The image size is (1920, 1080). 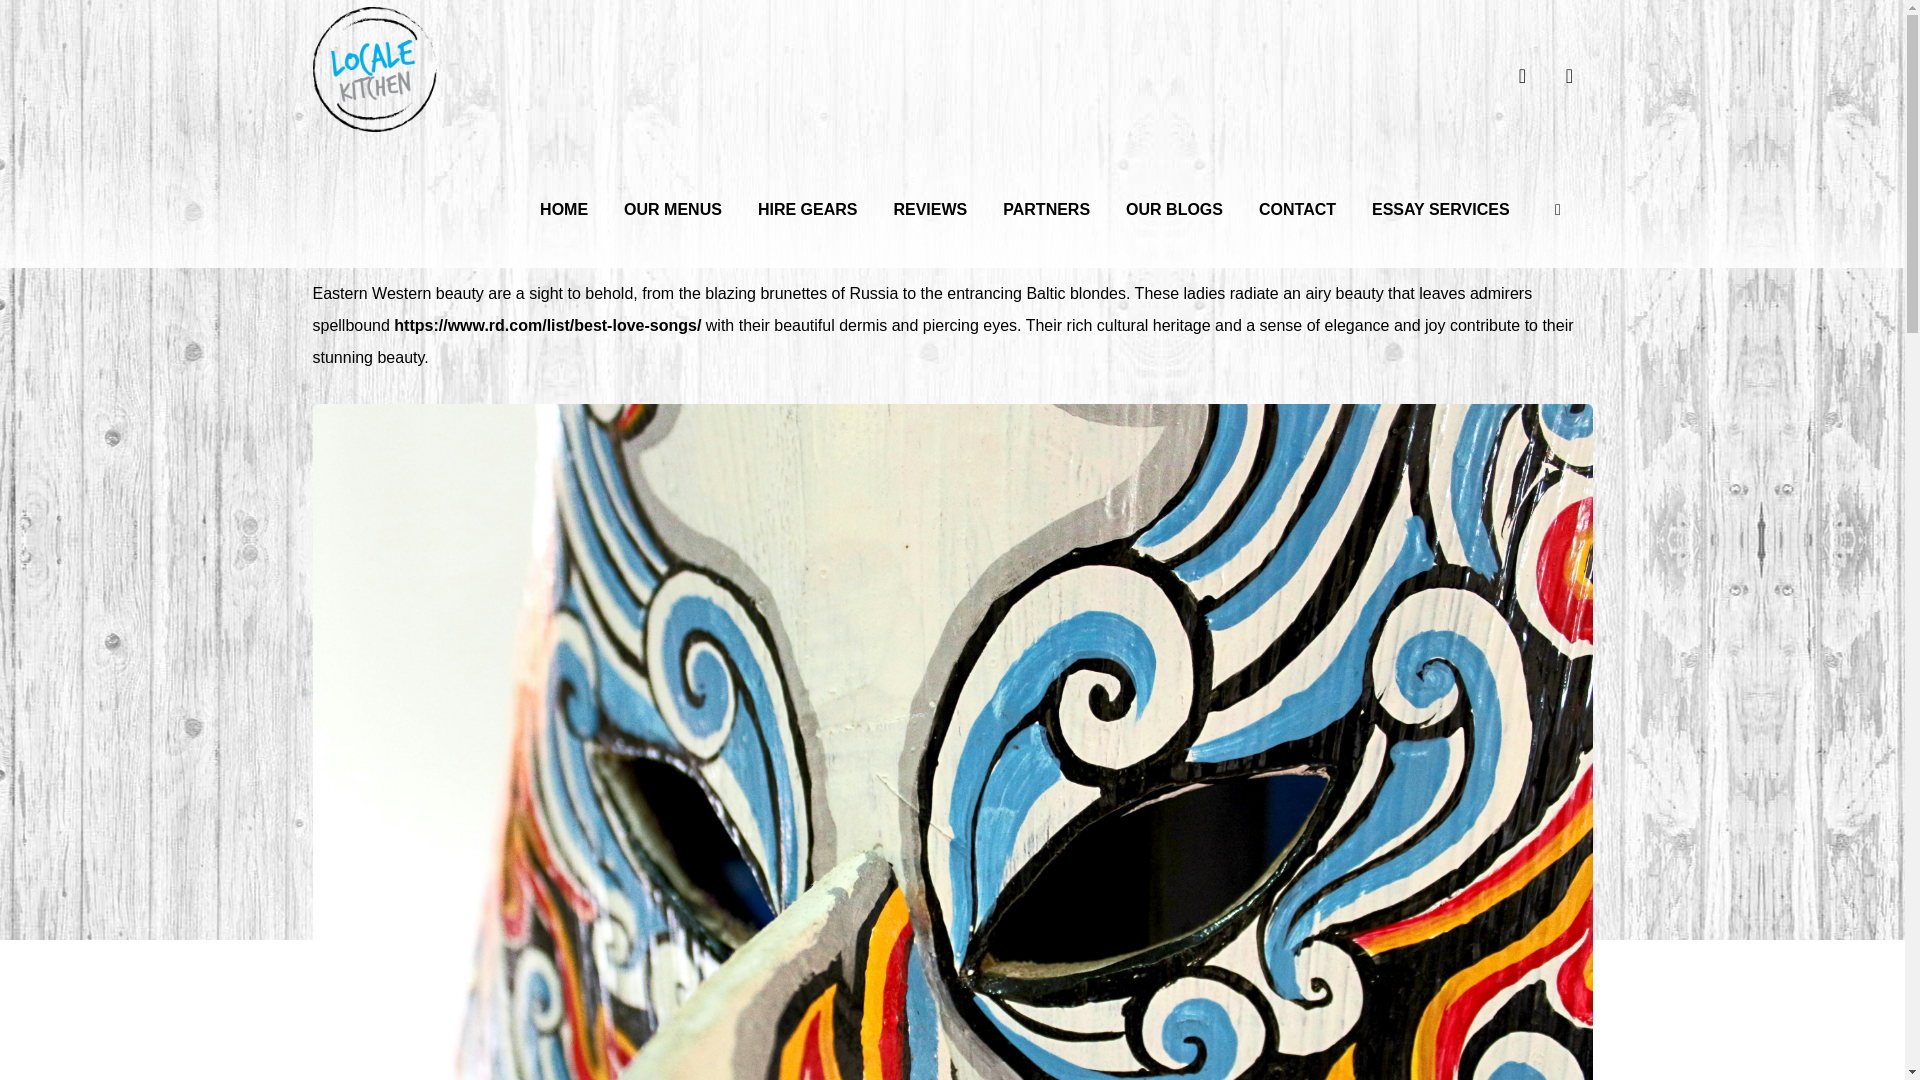 What do you see at coordinates (672, 201) in the screenshot?
I see `OUR MENUS` at bounding box center [672, 201].